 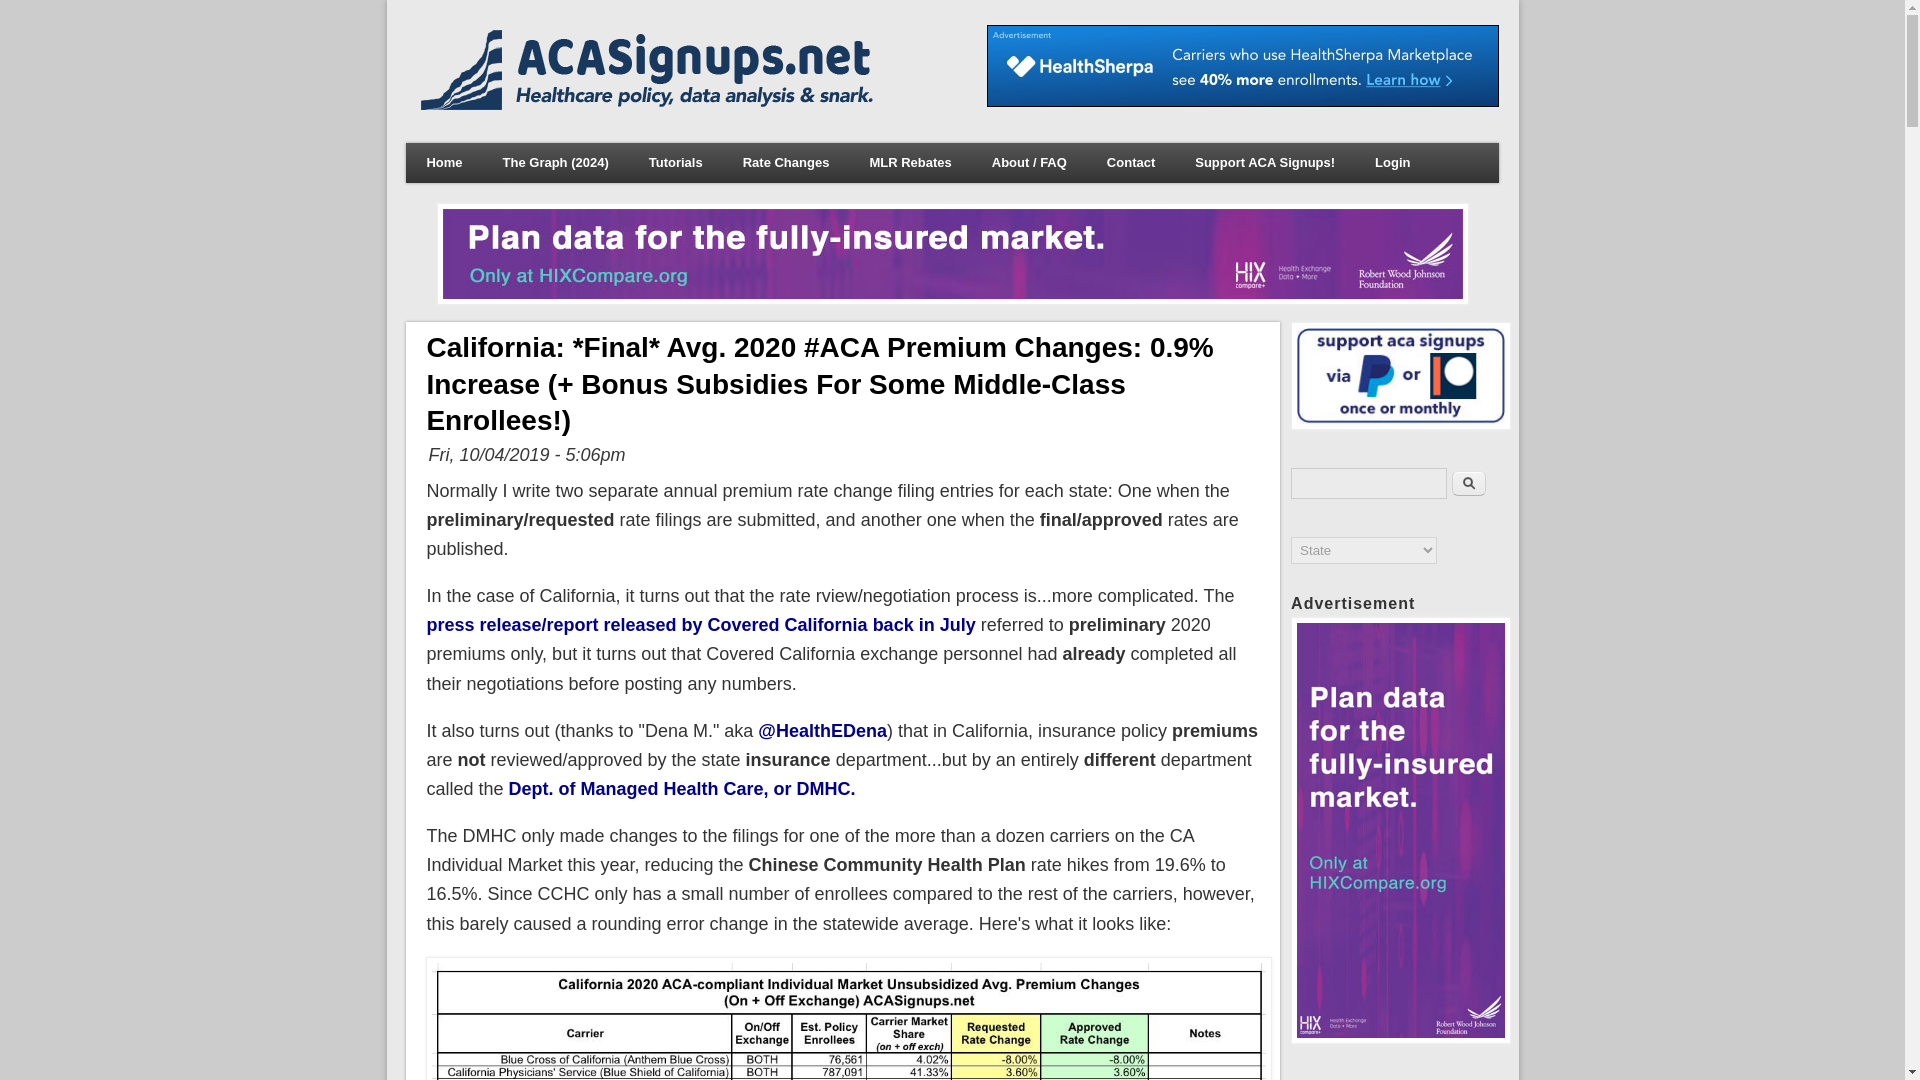 I want to click on Home, so click(x=443, y=162).